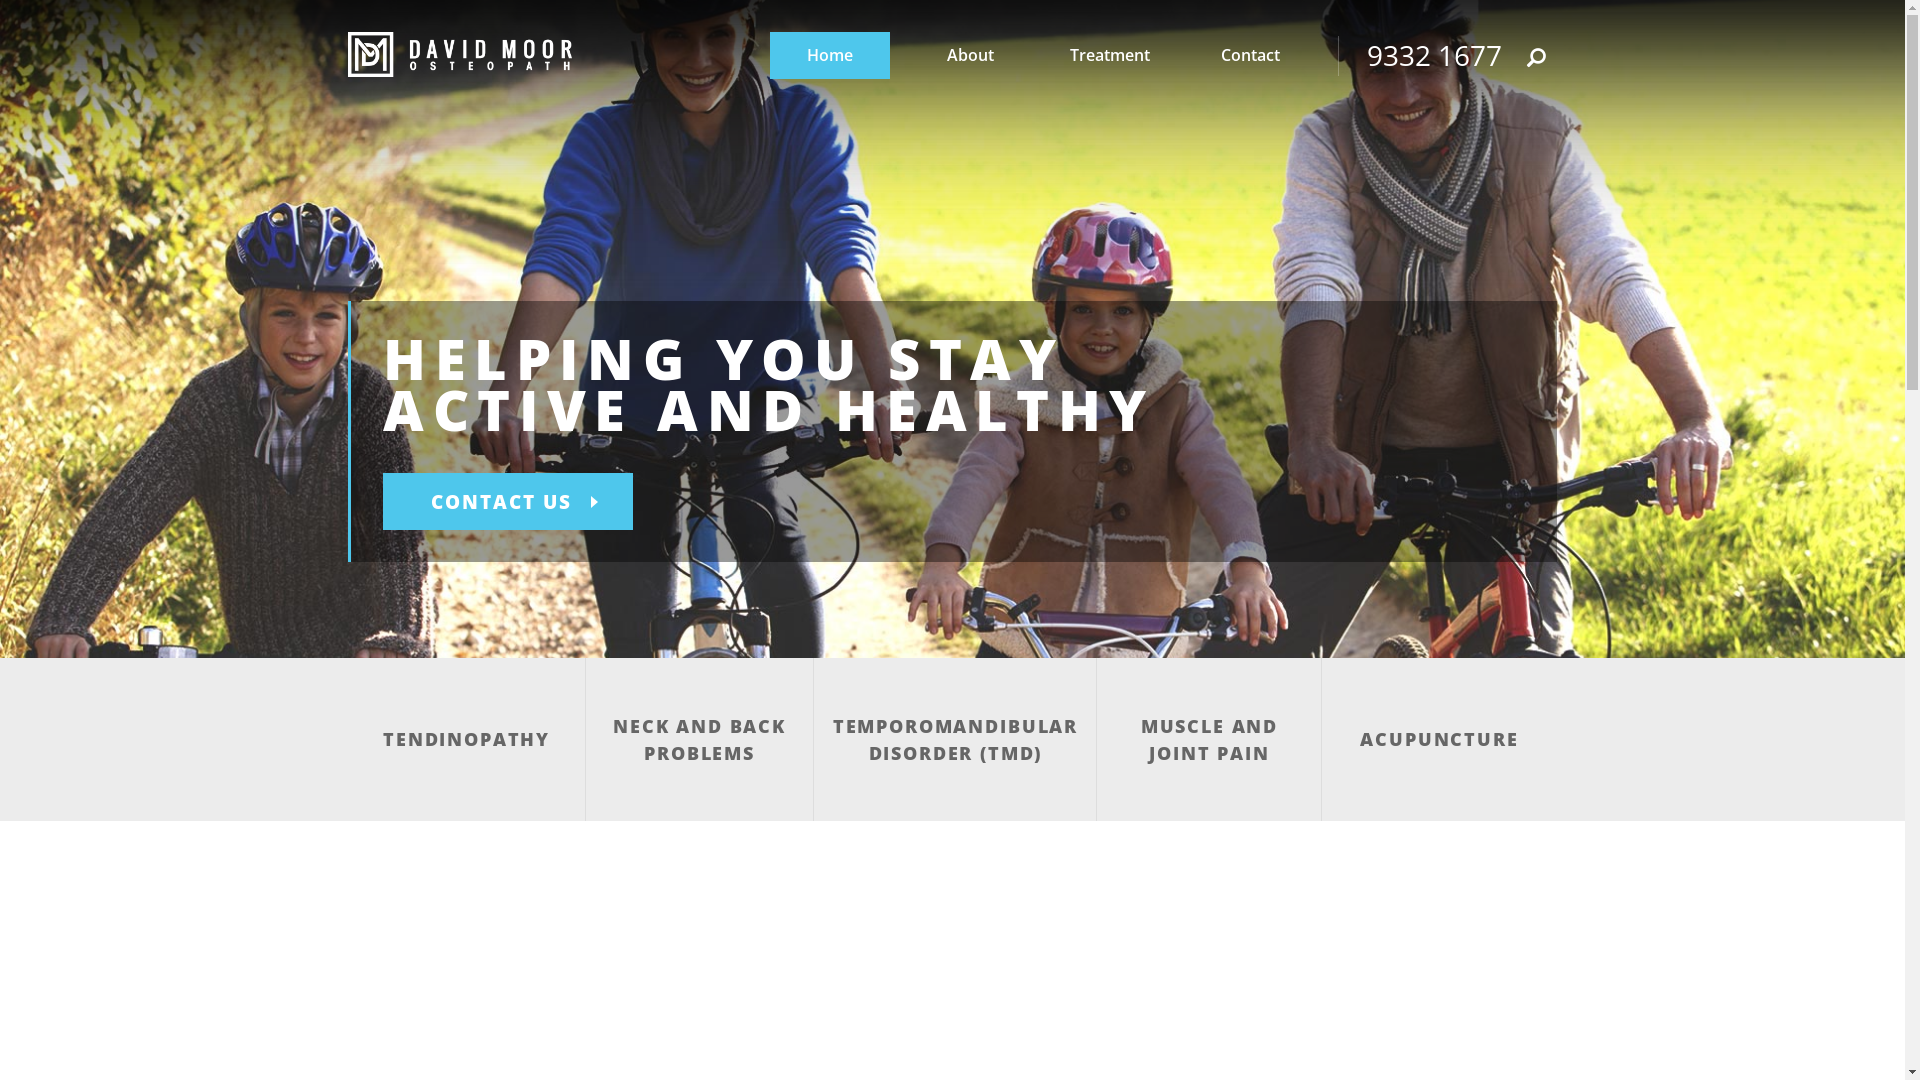 Image resolution: width=1920 pixels, height=1080 pixels. What do you see at coordinates (700, 740) in the screenshot?
I see `NECK AND BACK PROBLEMS` at bounding box center [700, 740].